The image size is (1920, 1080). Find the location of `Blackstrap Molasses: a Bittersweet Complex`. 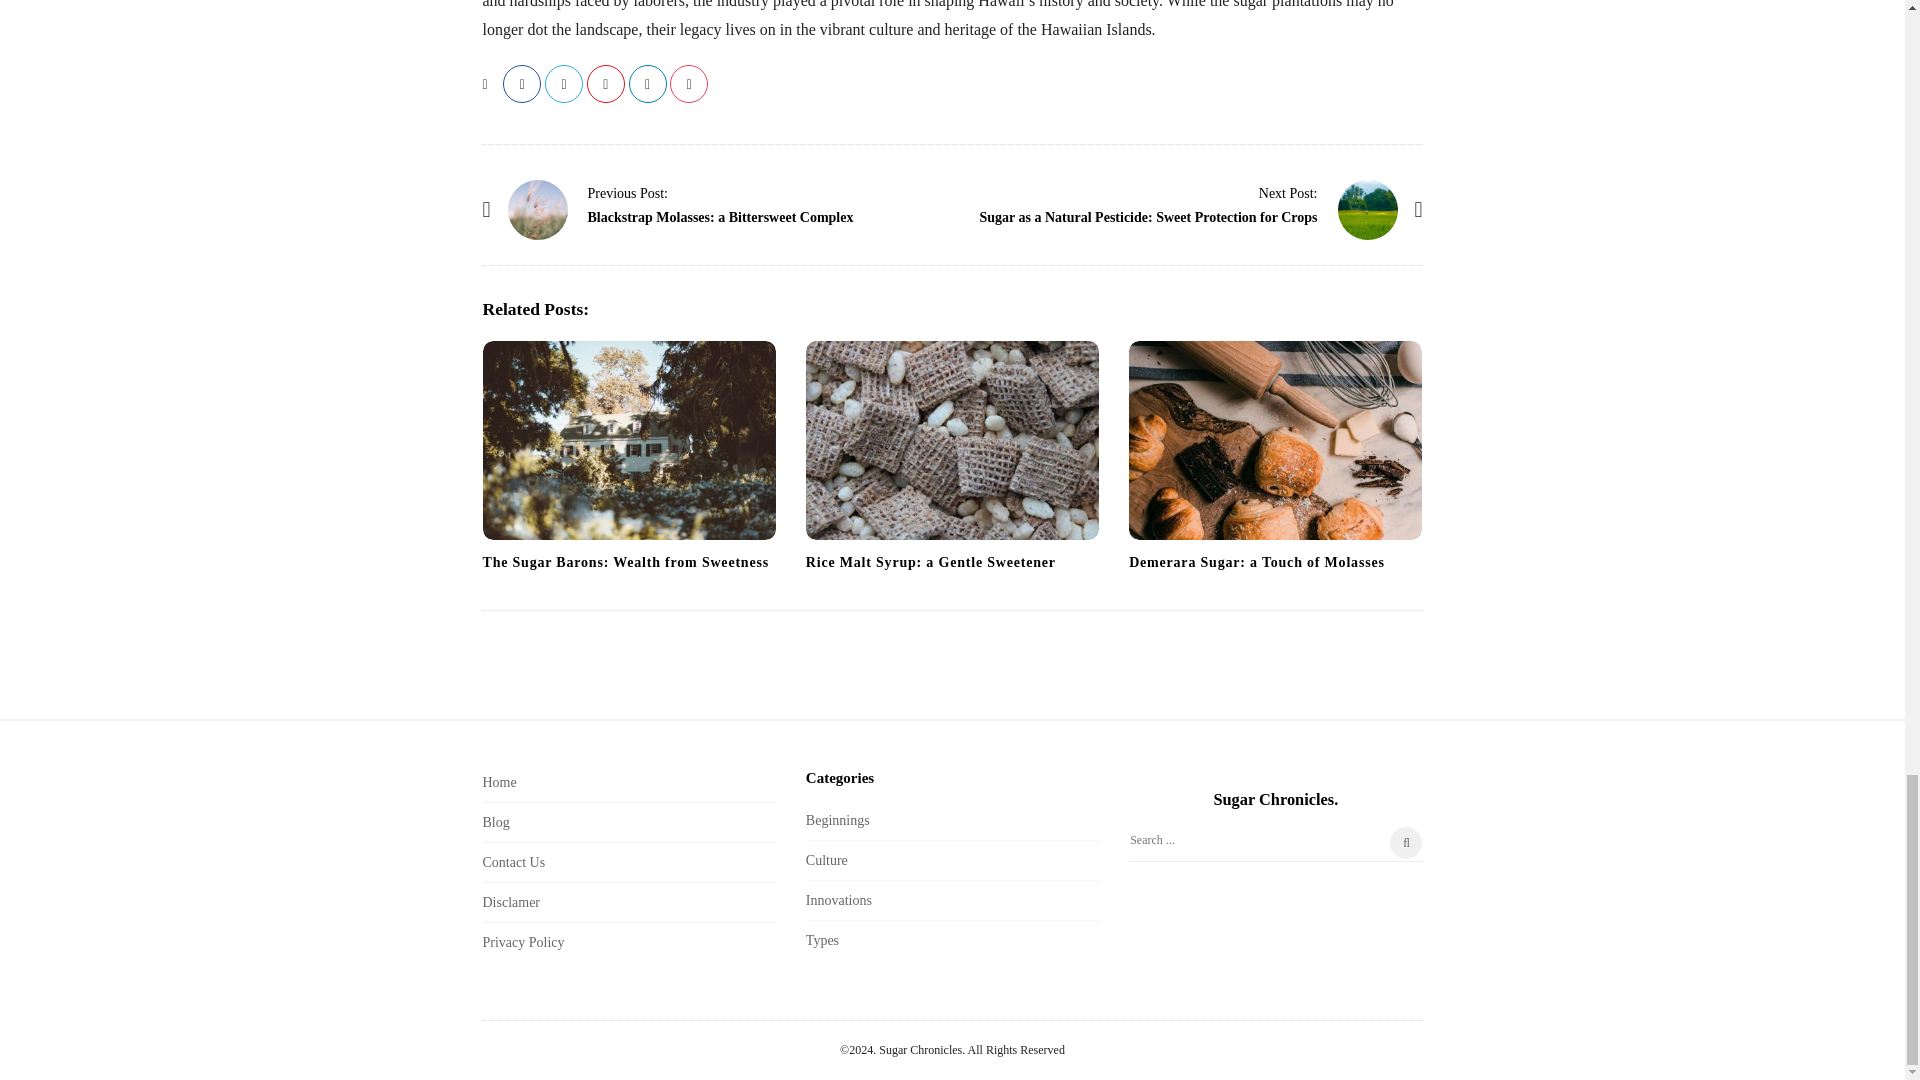

Blackstrap Molasses: a Bittersweet Complex is located at coordinates (628, 192).